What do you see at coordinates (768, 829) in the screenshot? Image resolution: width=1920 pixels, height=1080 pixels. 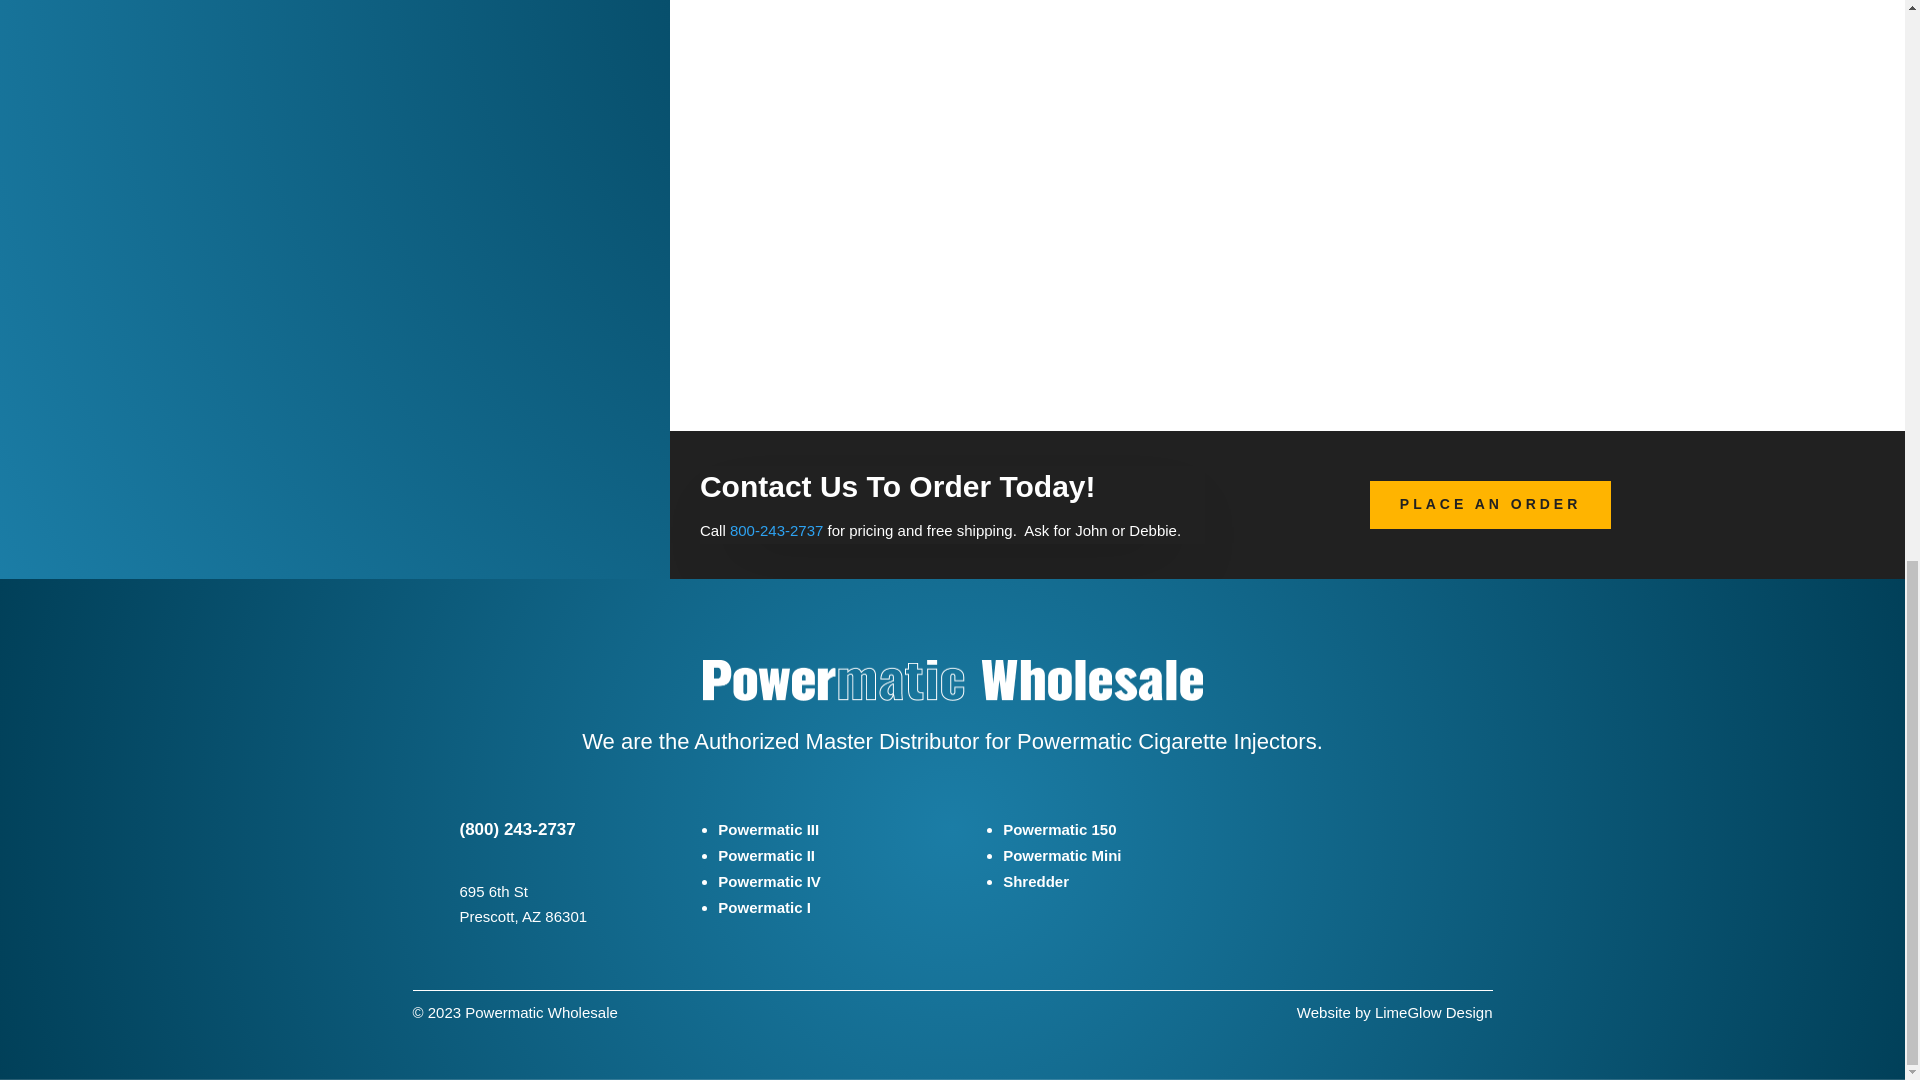 I see `Powermatic III` at bounding box center [768, 829].